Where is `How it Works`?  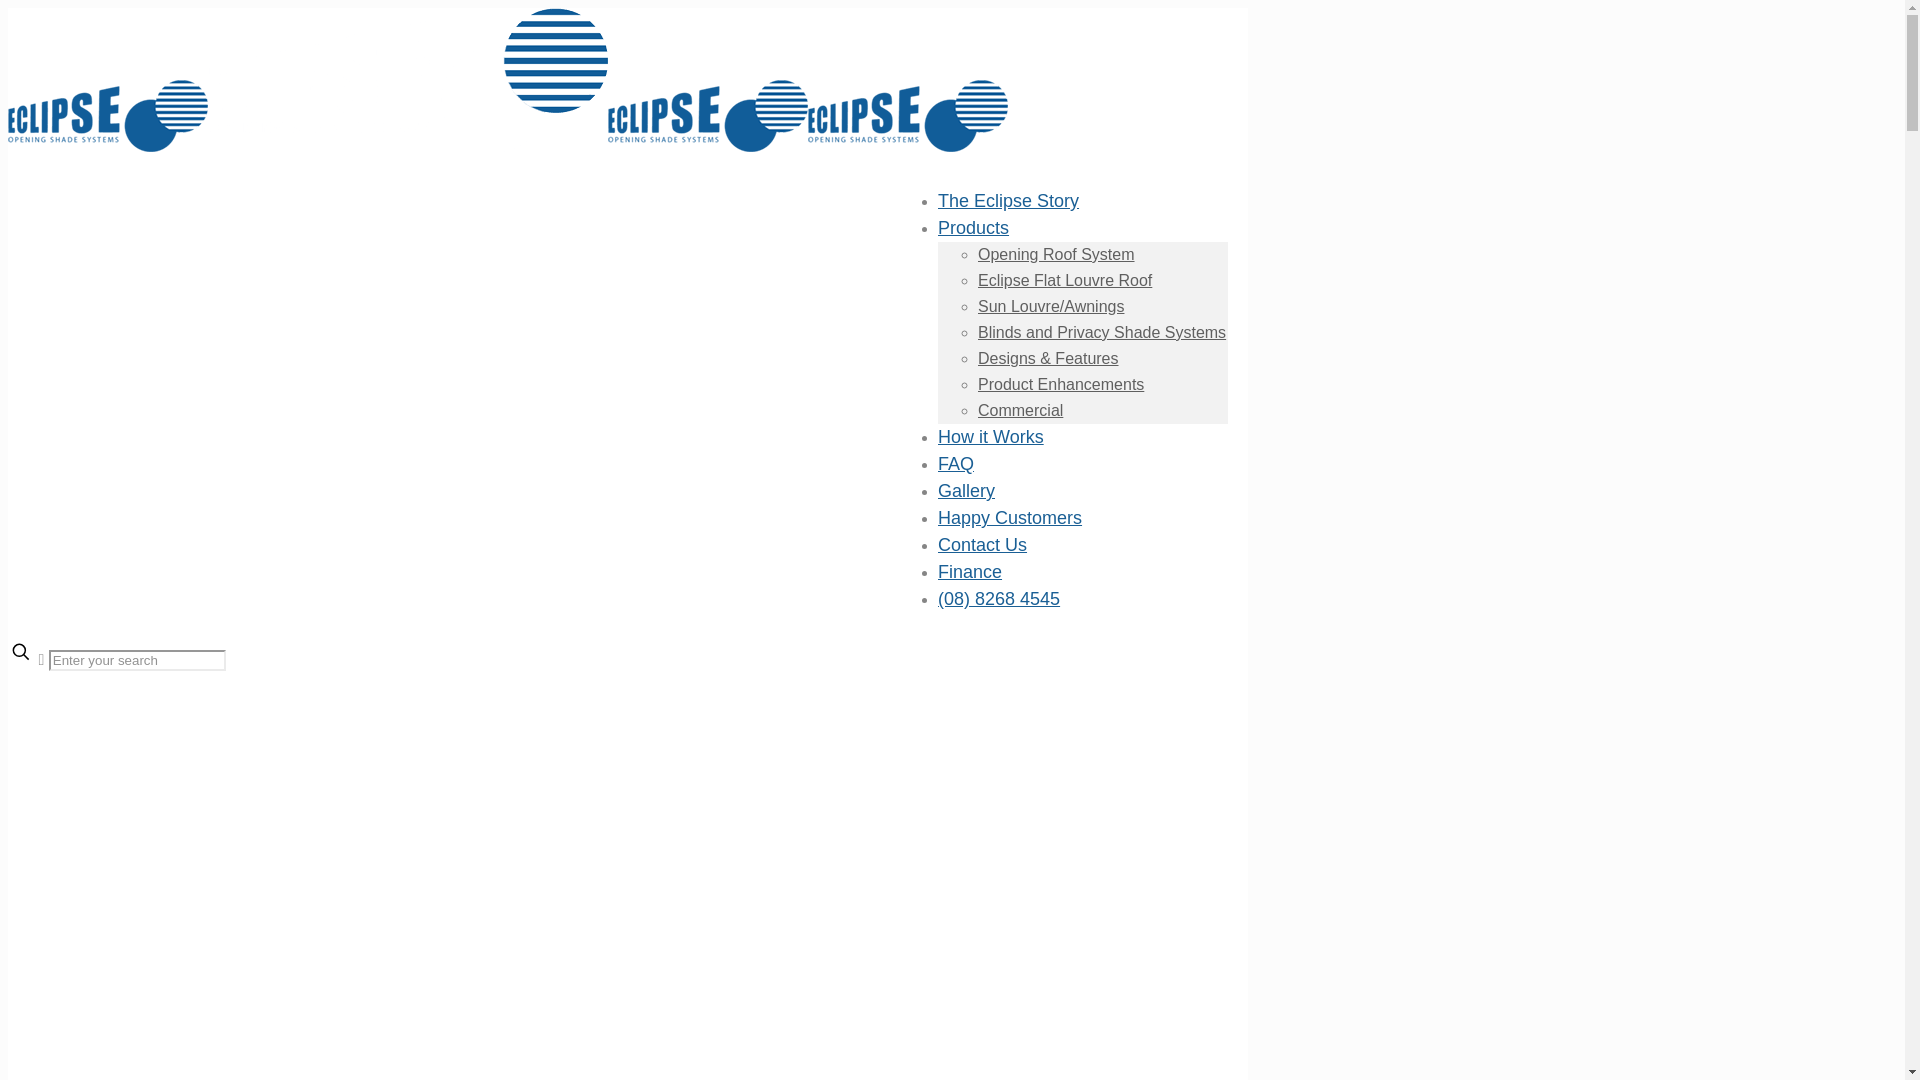 How it Works is located at coordinates (991, 437).